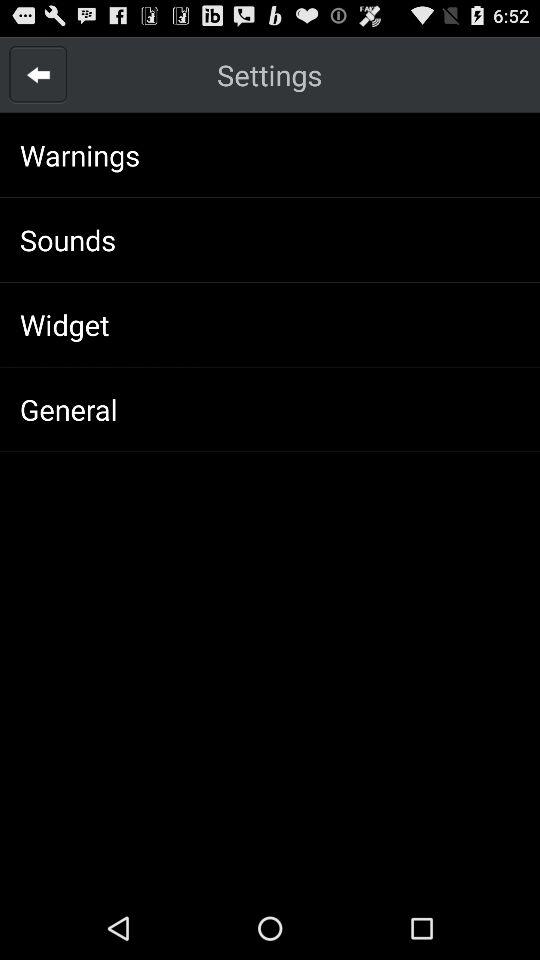 This screenshot has width=540, height=960. What do you see at coordinates (64, 324) in the screenshot?
I see `open the widget icon` at bounding box center [64, 324].